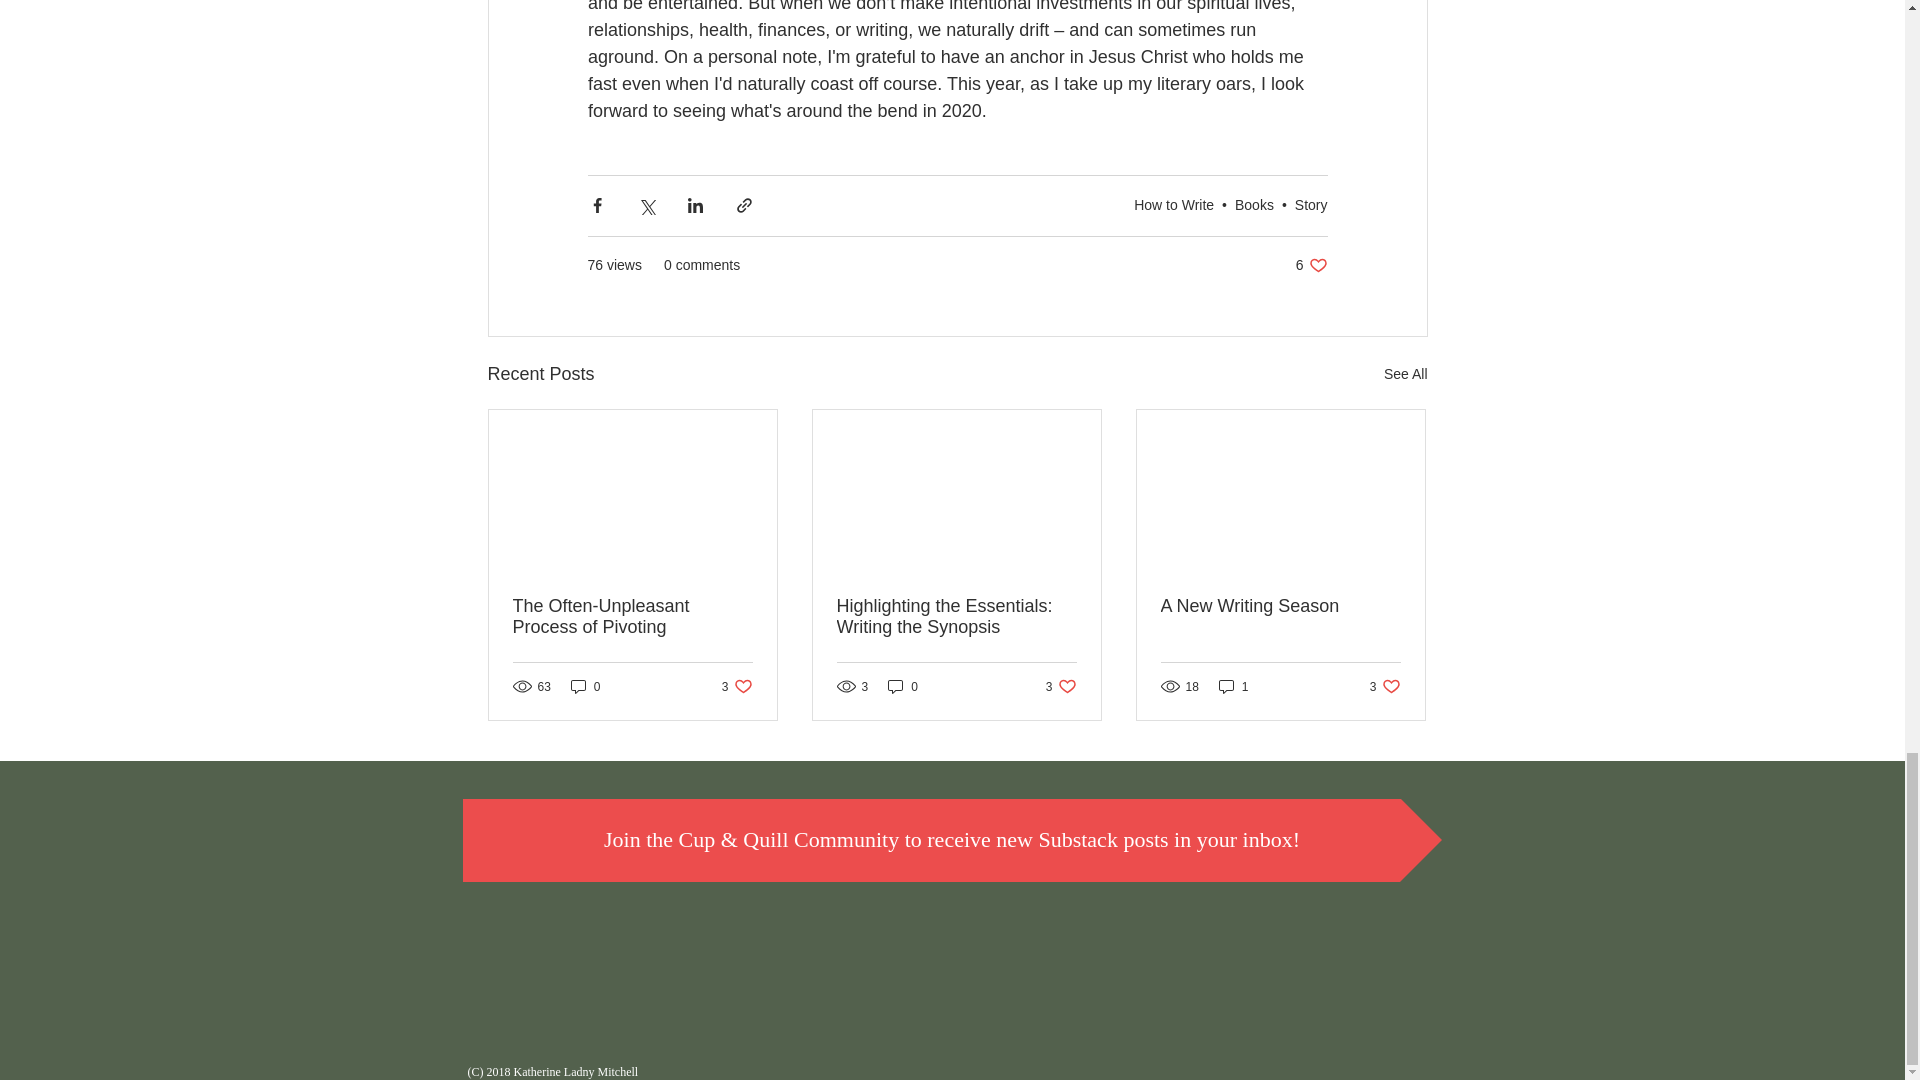 The height and width of the screenshot is (1080, 1920). What do you see at coordinates (1312, 265) in the screenshot?
I see `The Often-Unpleasant Process of Pivoting` at bounding box center [1312, 265].